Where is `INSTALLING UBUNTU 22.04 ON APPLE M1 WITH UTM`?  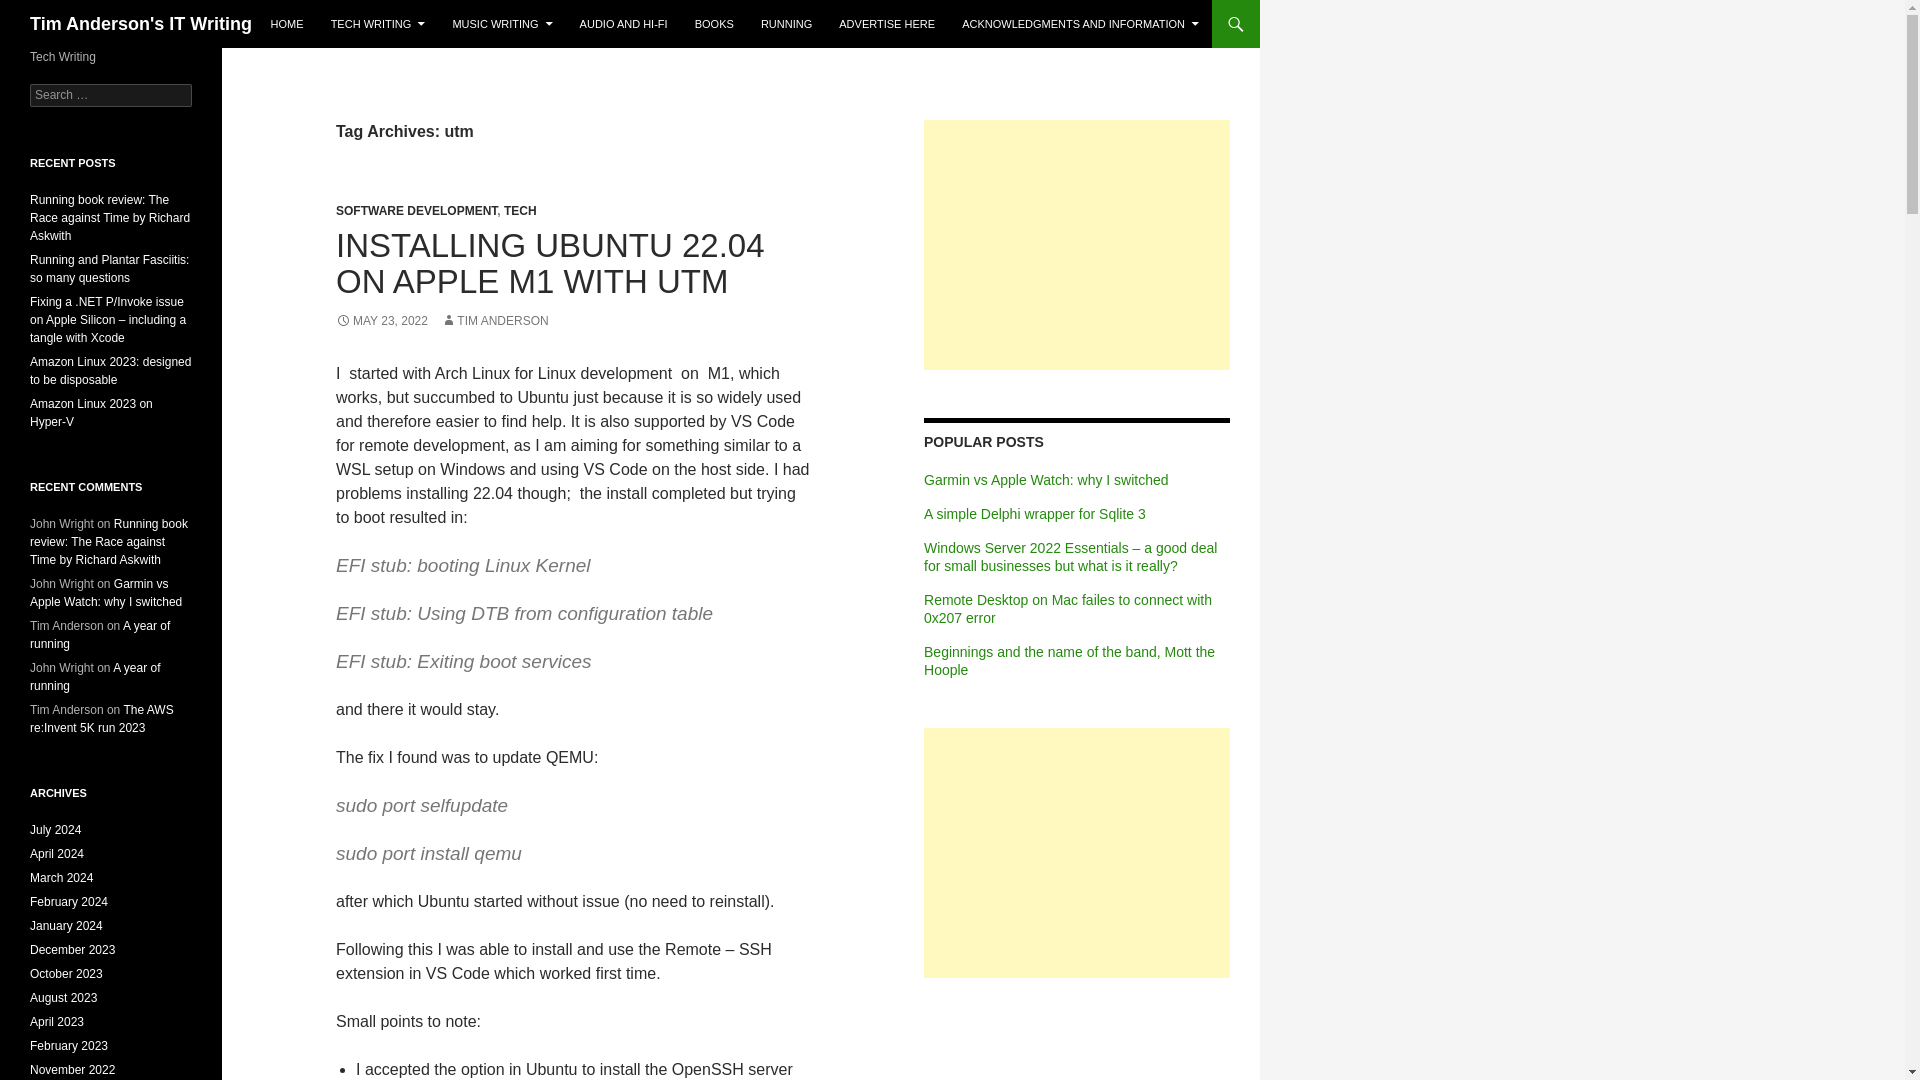
INSTALLING UBUNTU 22.04 ON APPLE M1 WITH UTM is located at coordinates (550, 263).